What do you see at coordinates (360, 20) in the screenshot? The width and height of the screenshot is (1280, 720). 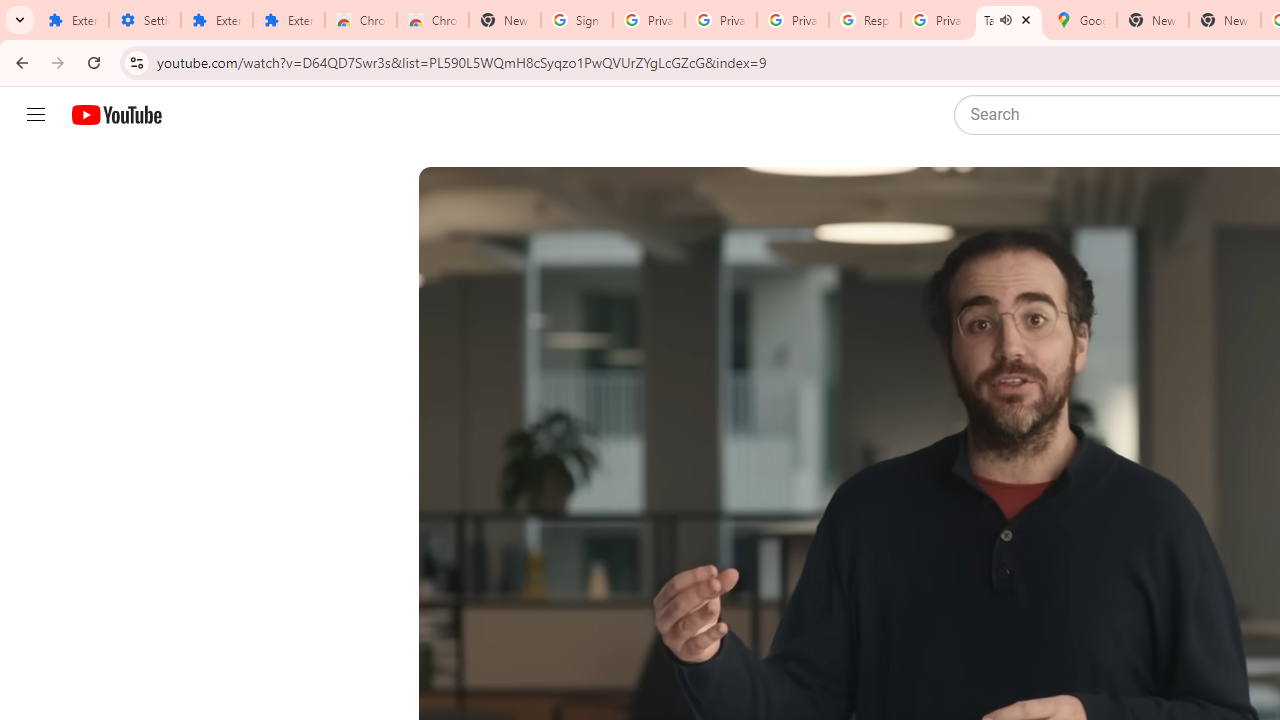 I see `Chrome Web Store` at bounding box center [360, 20].